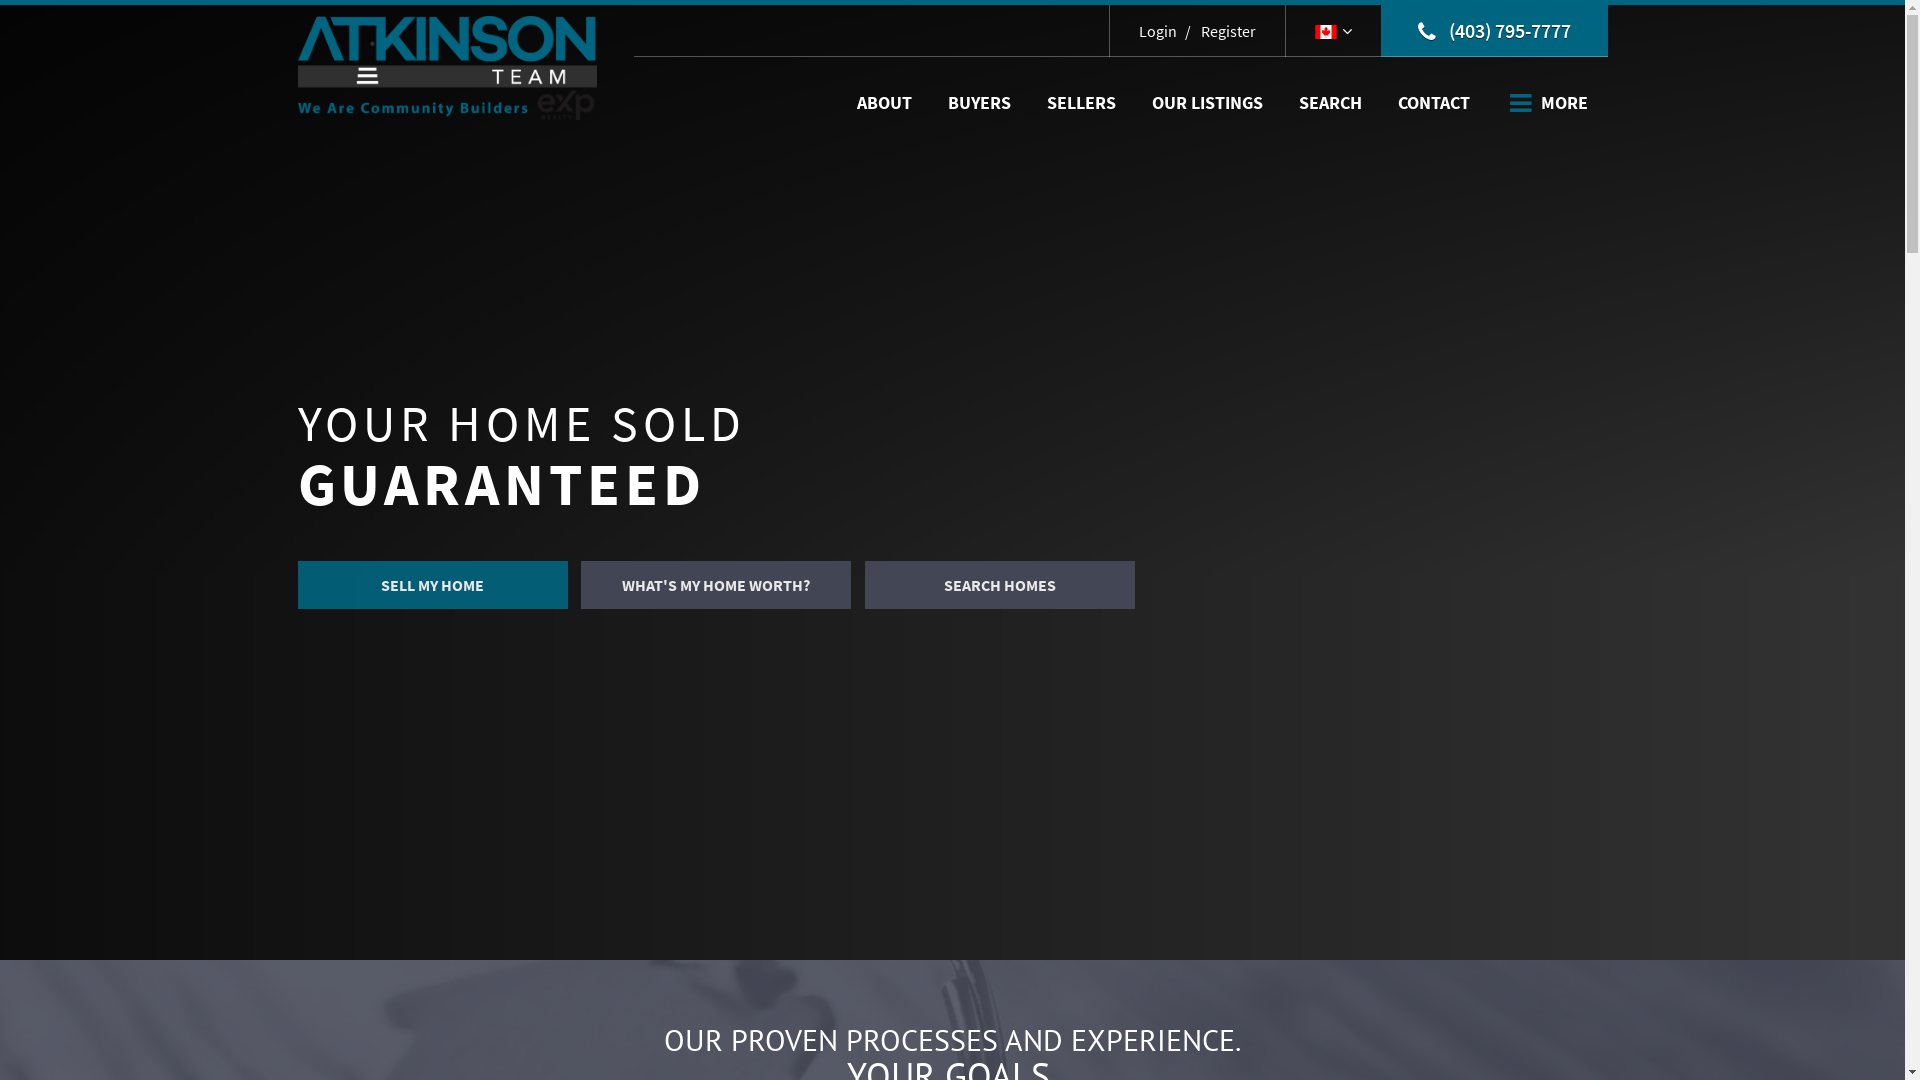  I want to click on SEARCH HOMES, so click(1000, 585).